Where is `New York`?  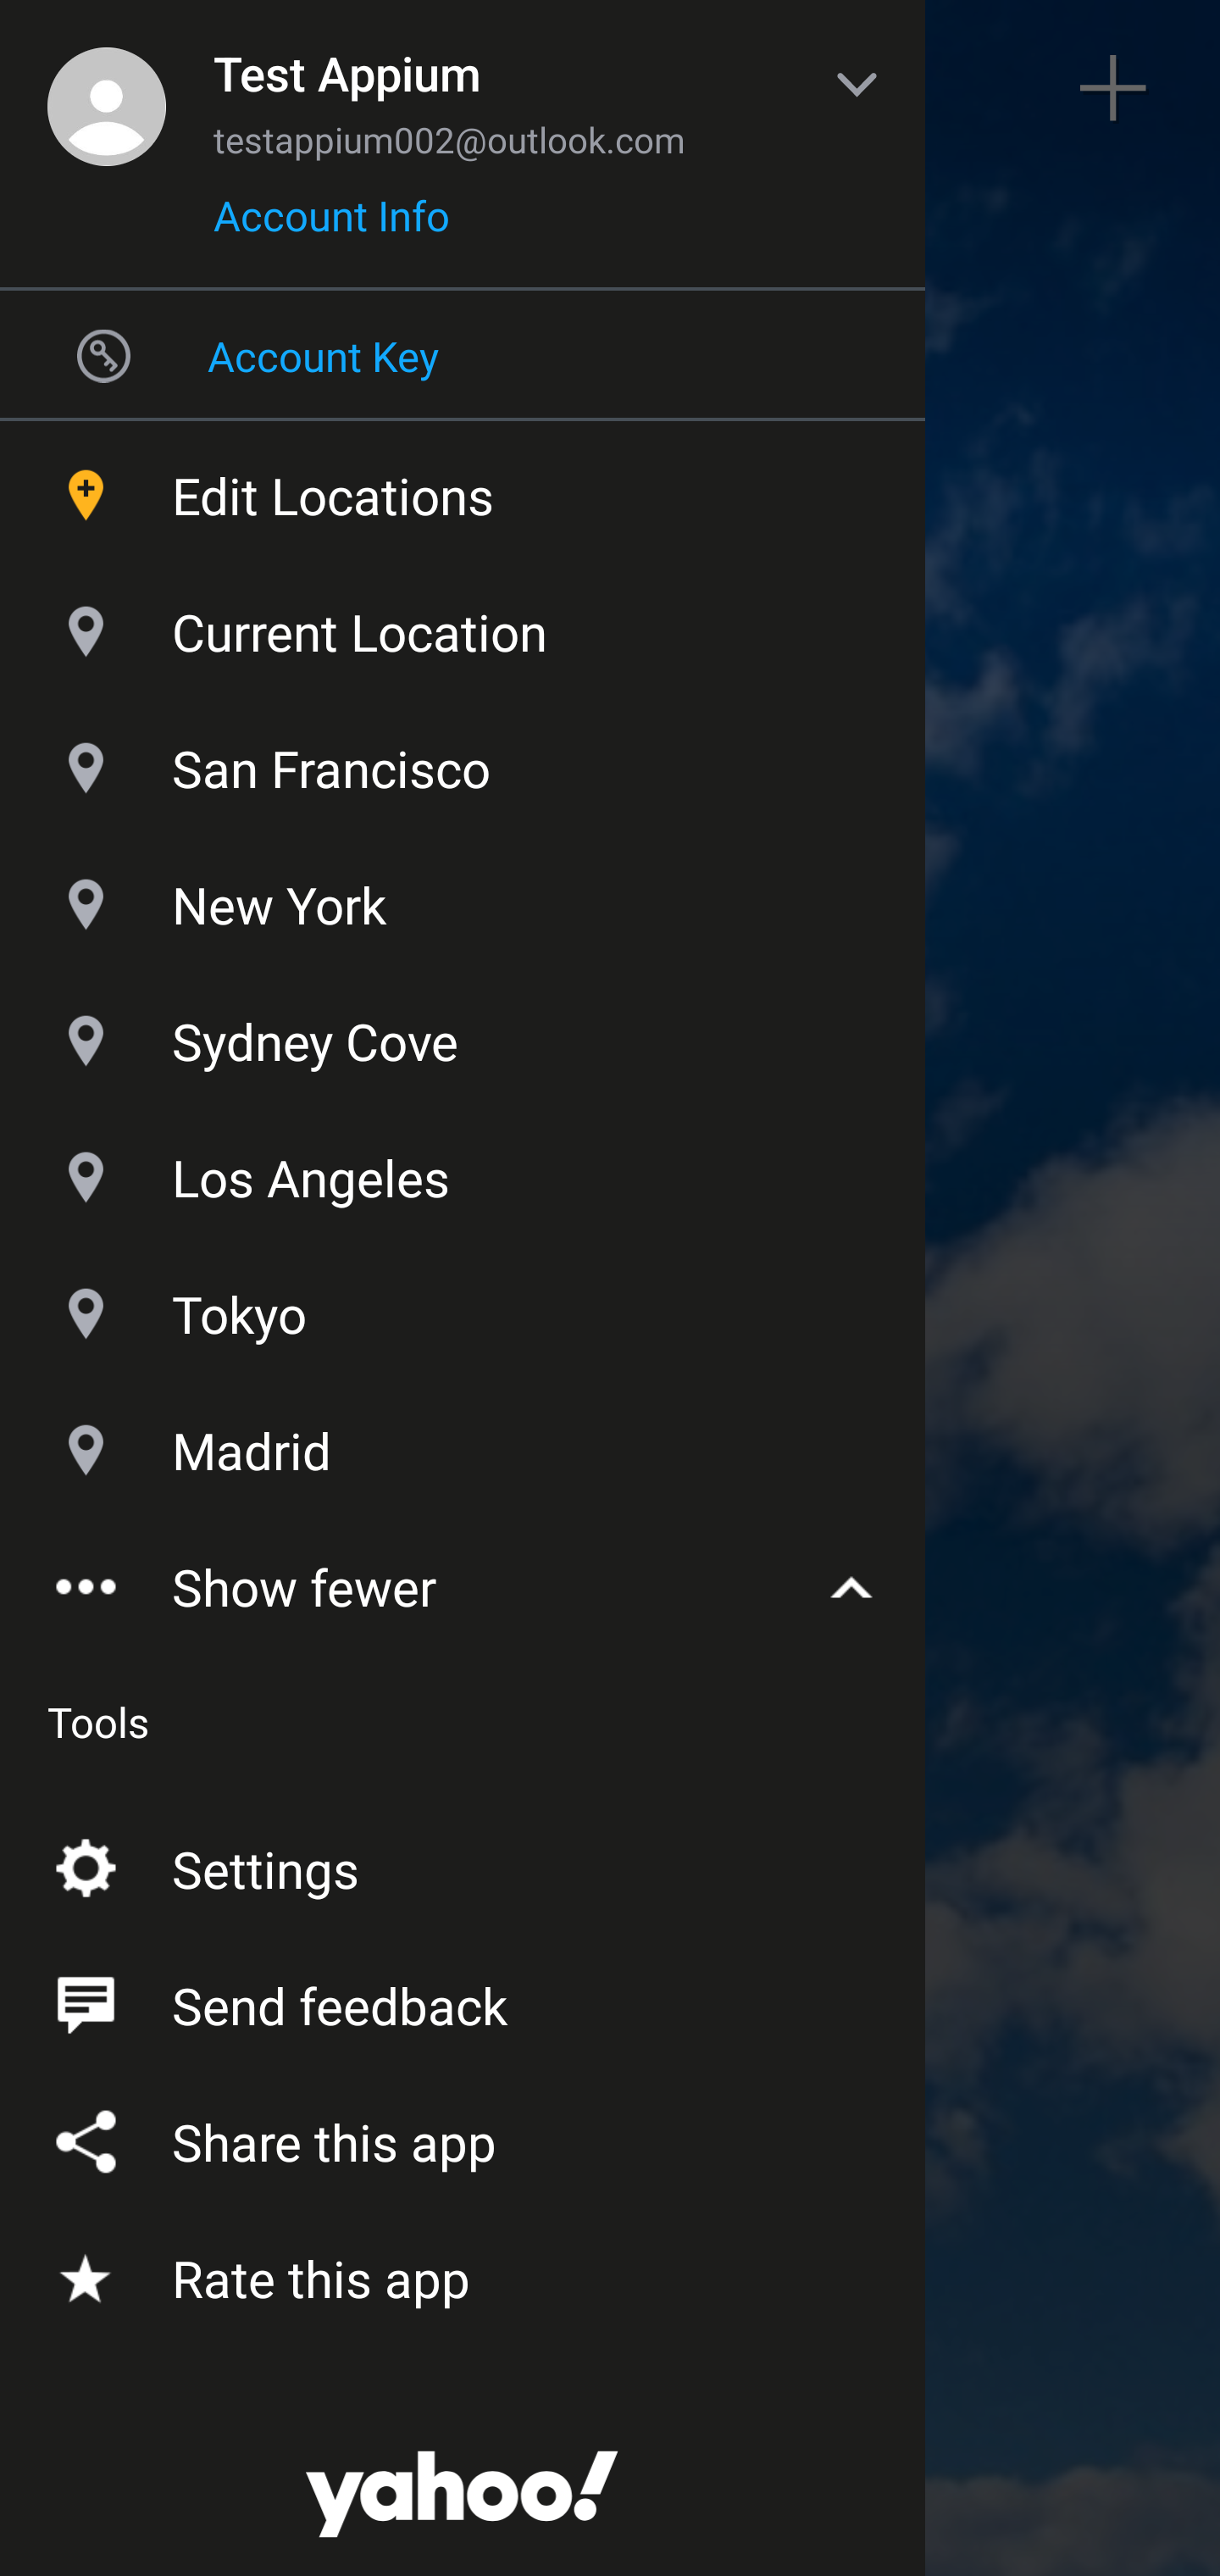
New York is located at coordinates (463, 897).